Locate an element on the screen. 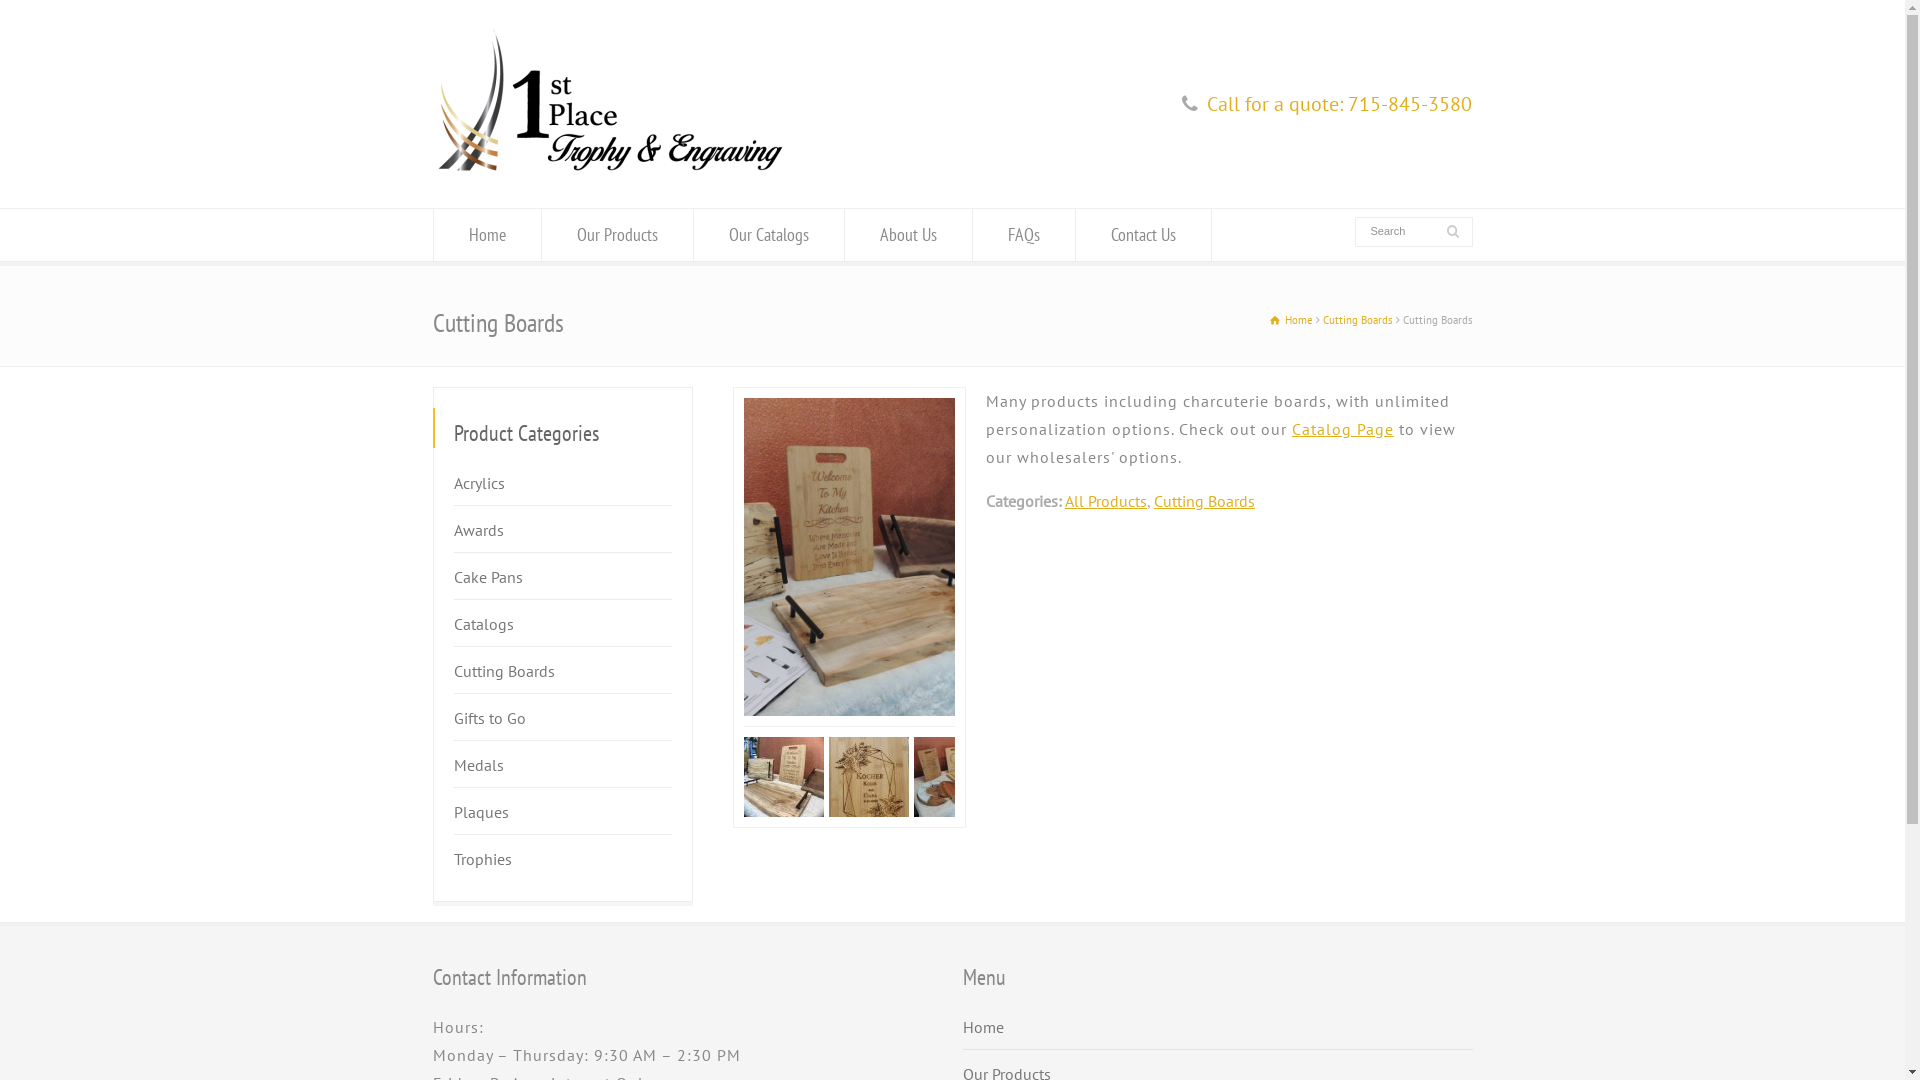 This screenshot has height=1080, width=1920. Acrylics is located at coordinates (479, 488).